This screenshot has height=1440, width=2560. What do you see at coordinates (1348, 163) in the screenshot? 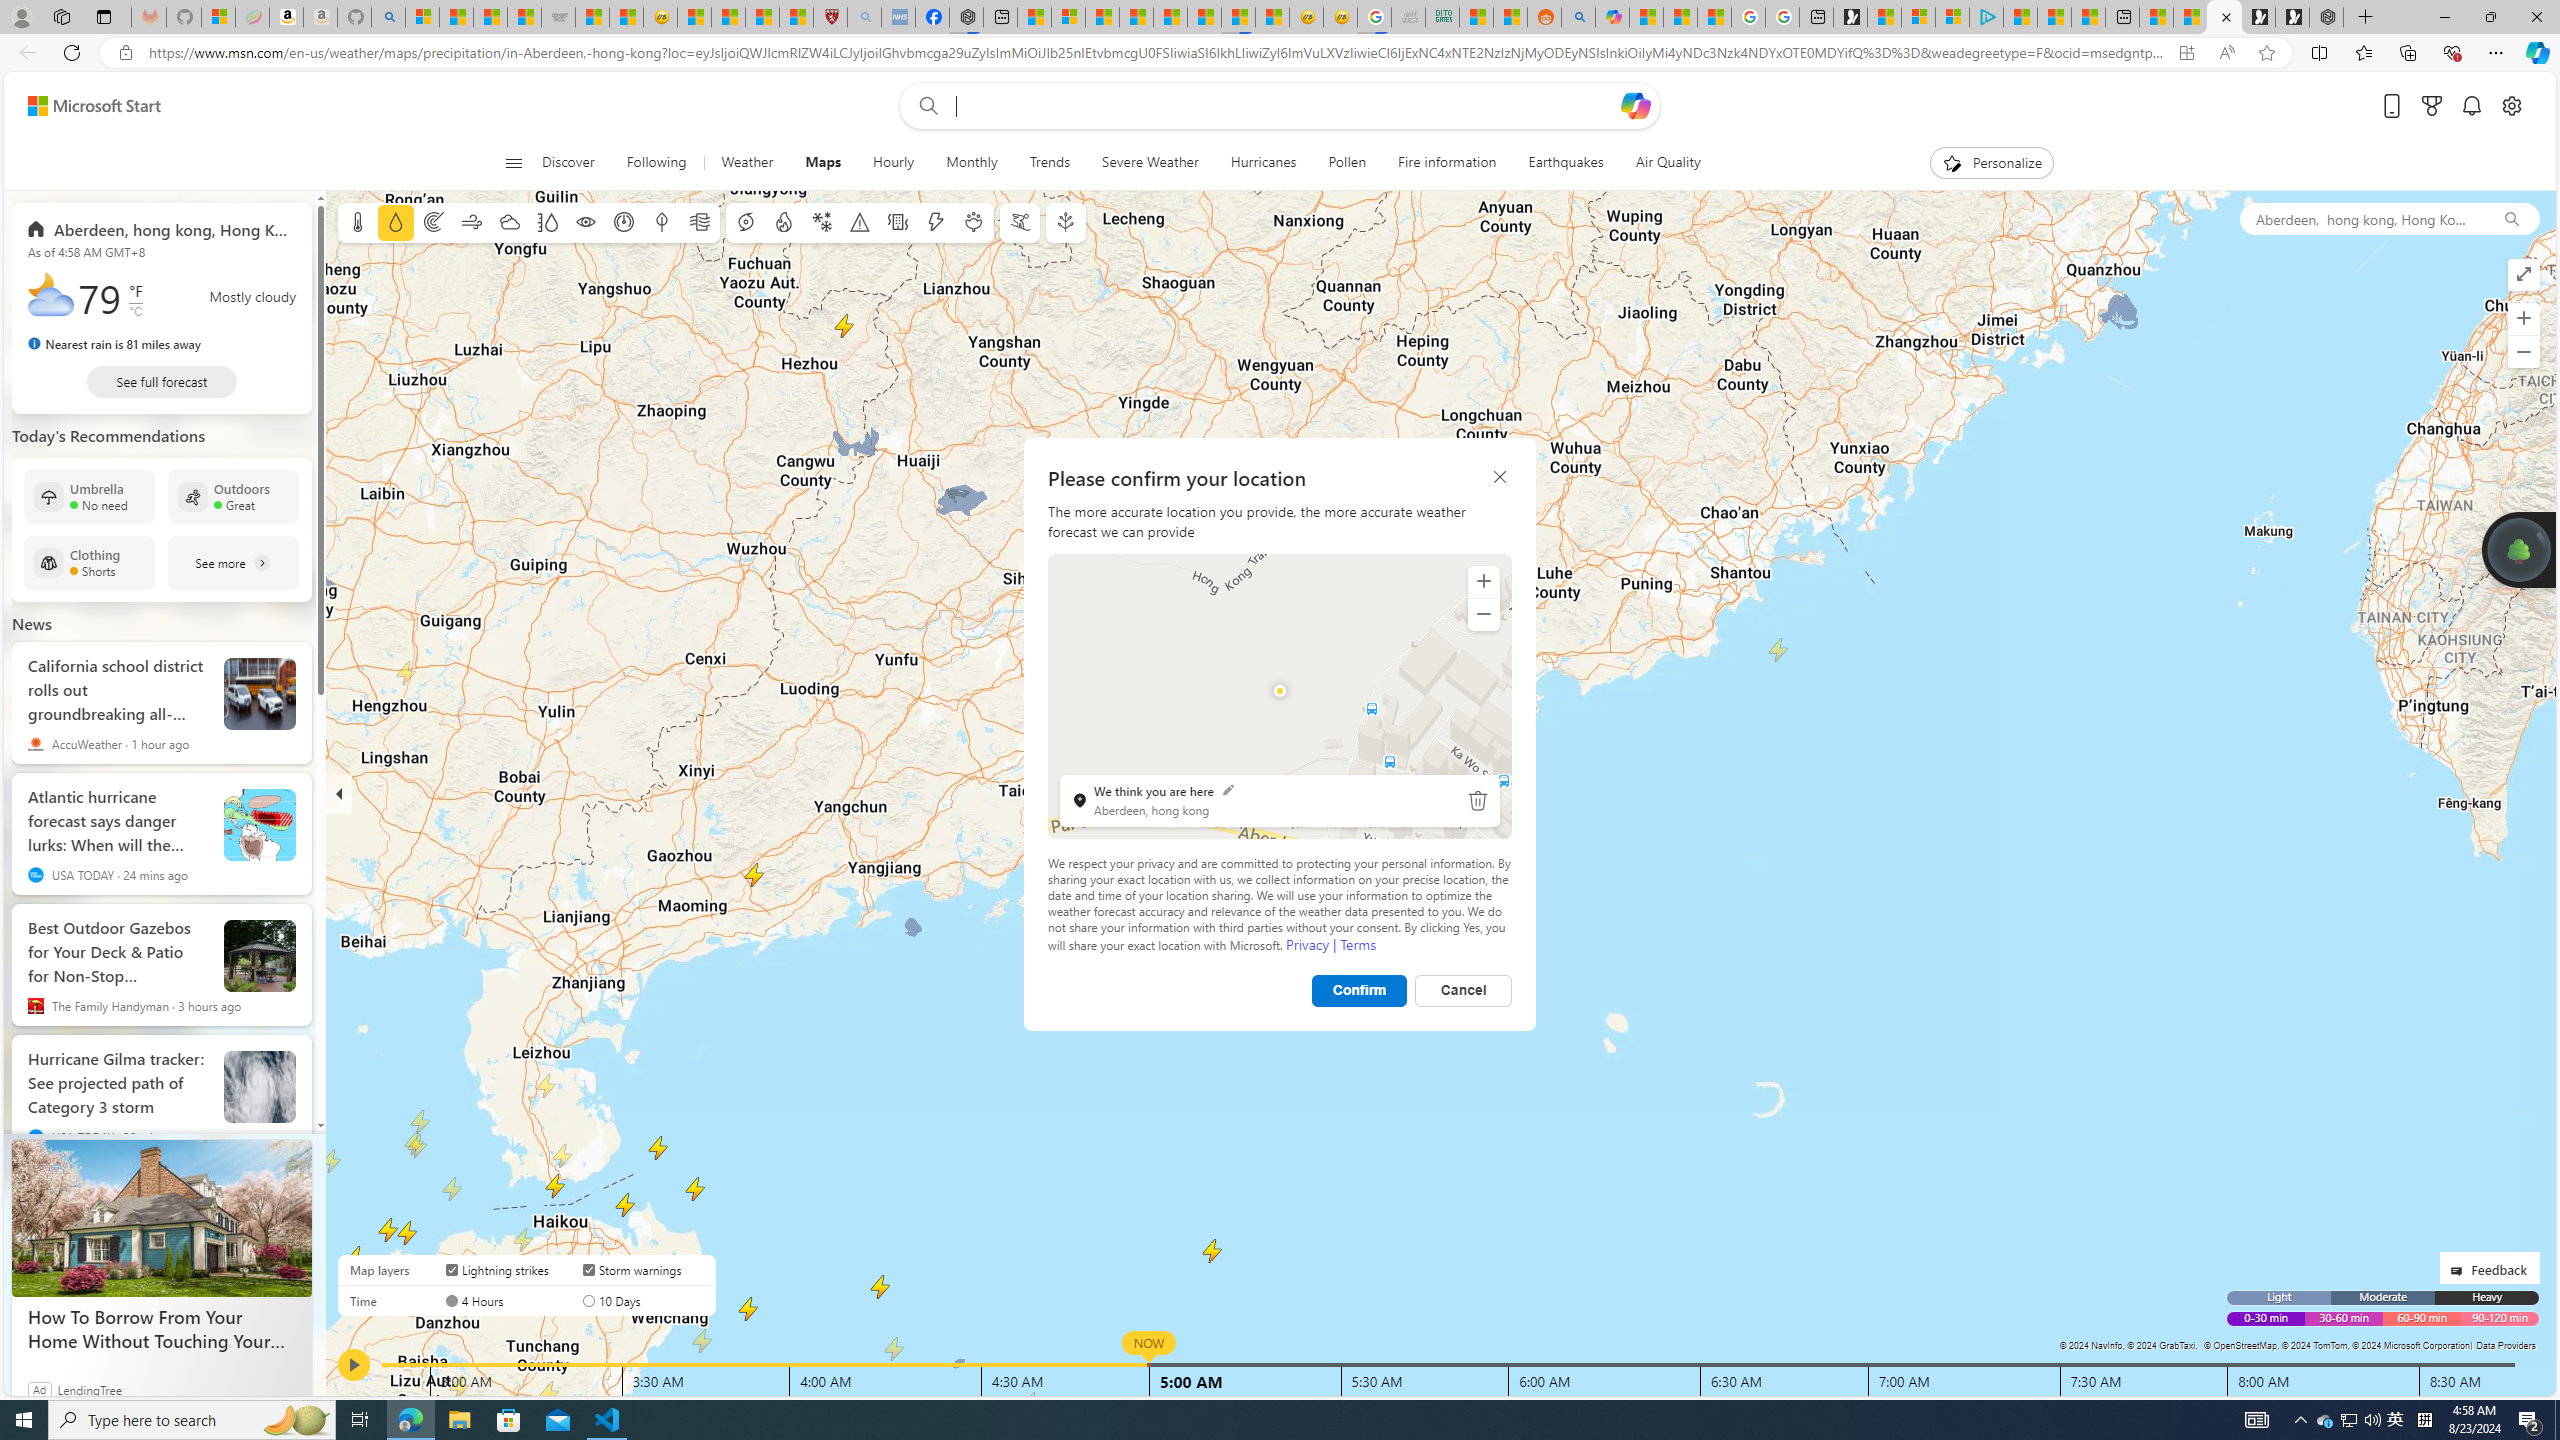
I see `Pollen` at bounding box center [1348, 163].